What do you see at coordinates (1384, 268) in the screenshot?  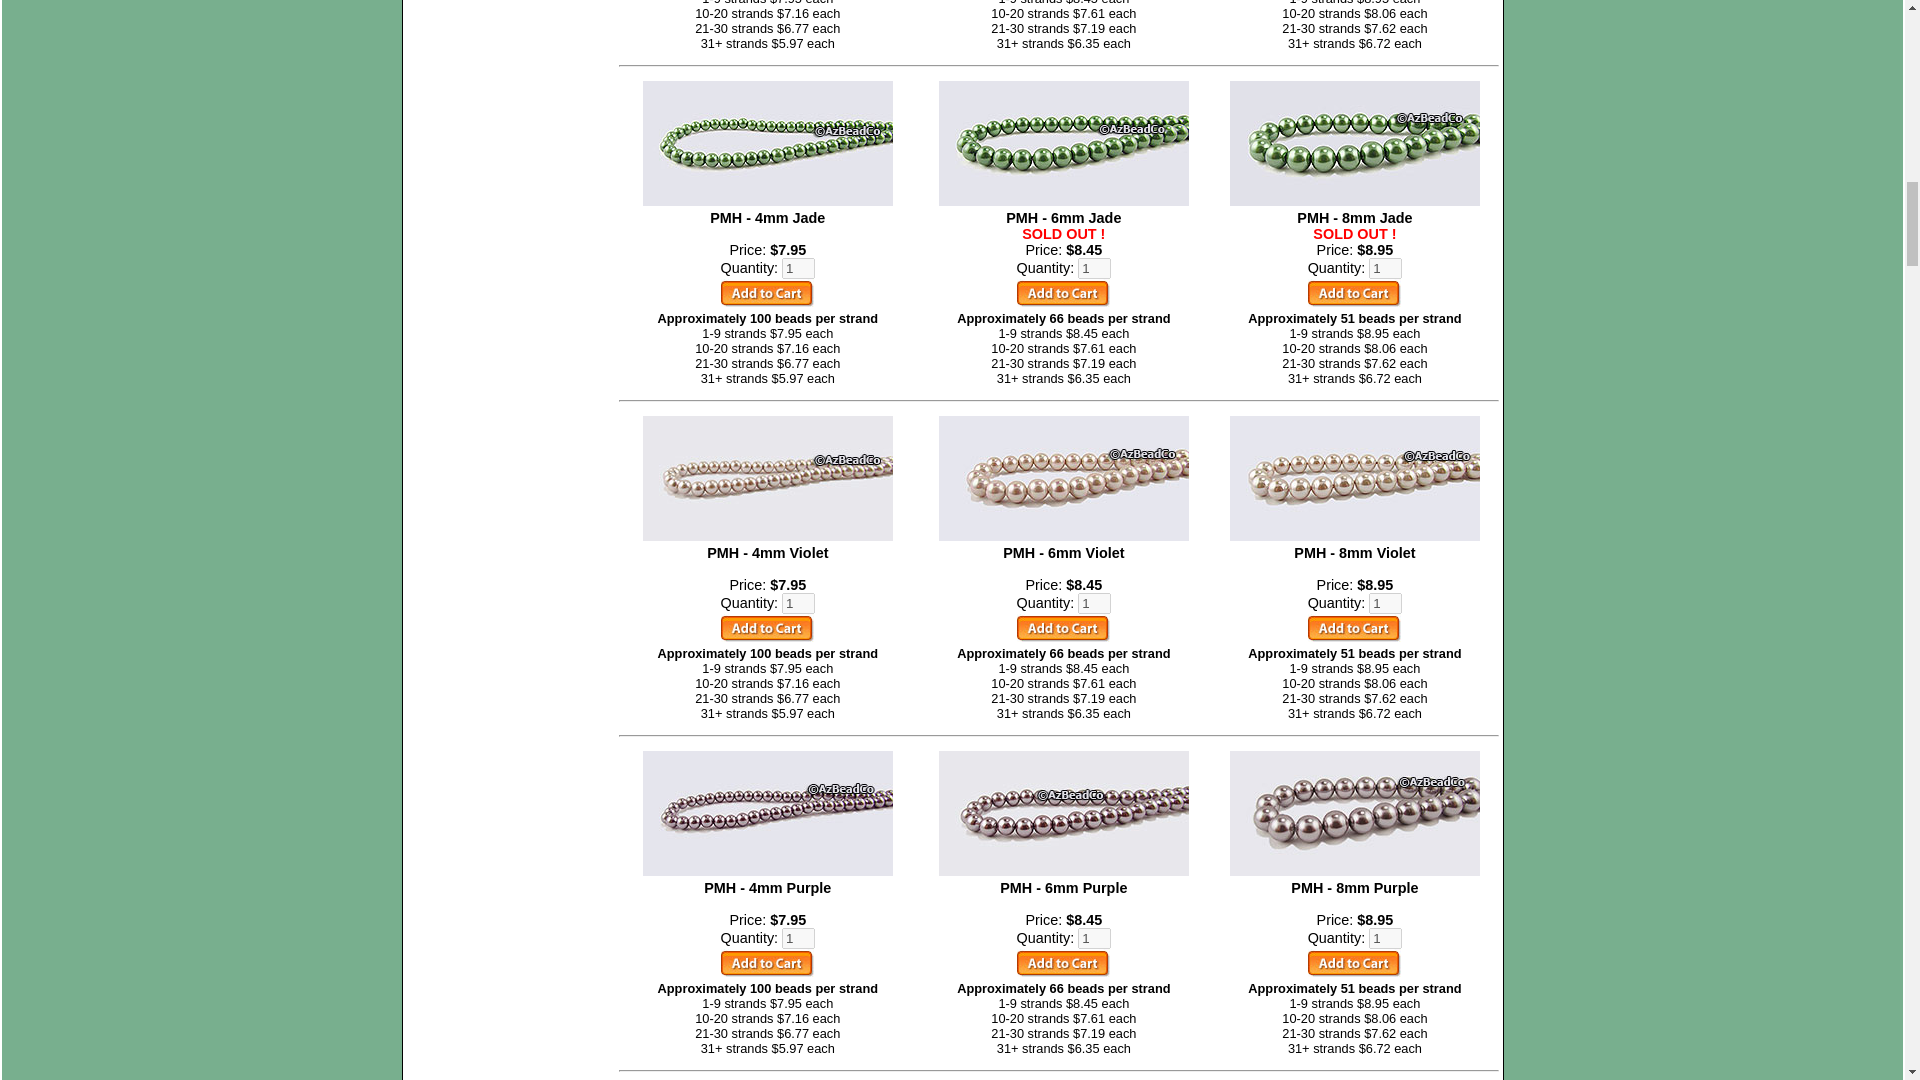 I see `1` at bounding box center [1384, 268].